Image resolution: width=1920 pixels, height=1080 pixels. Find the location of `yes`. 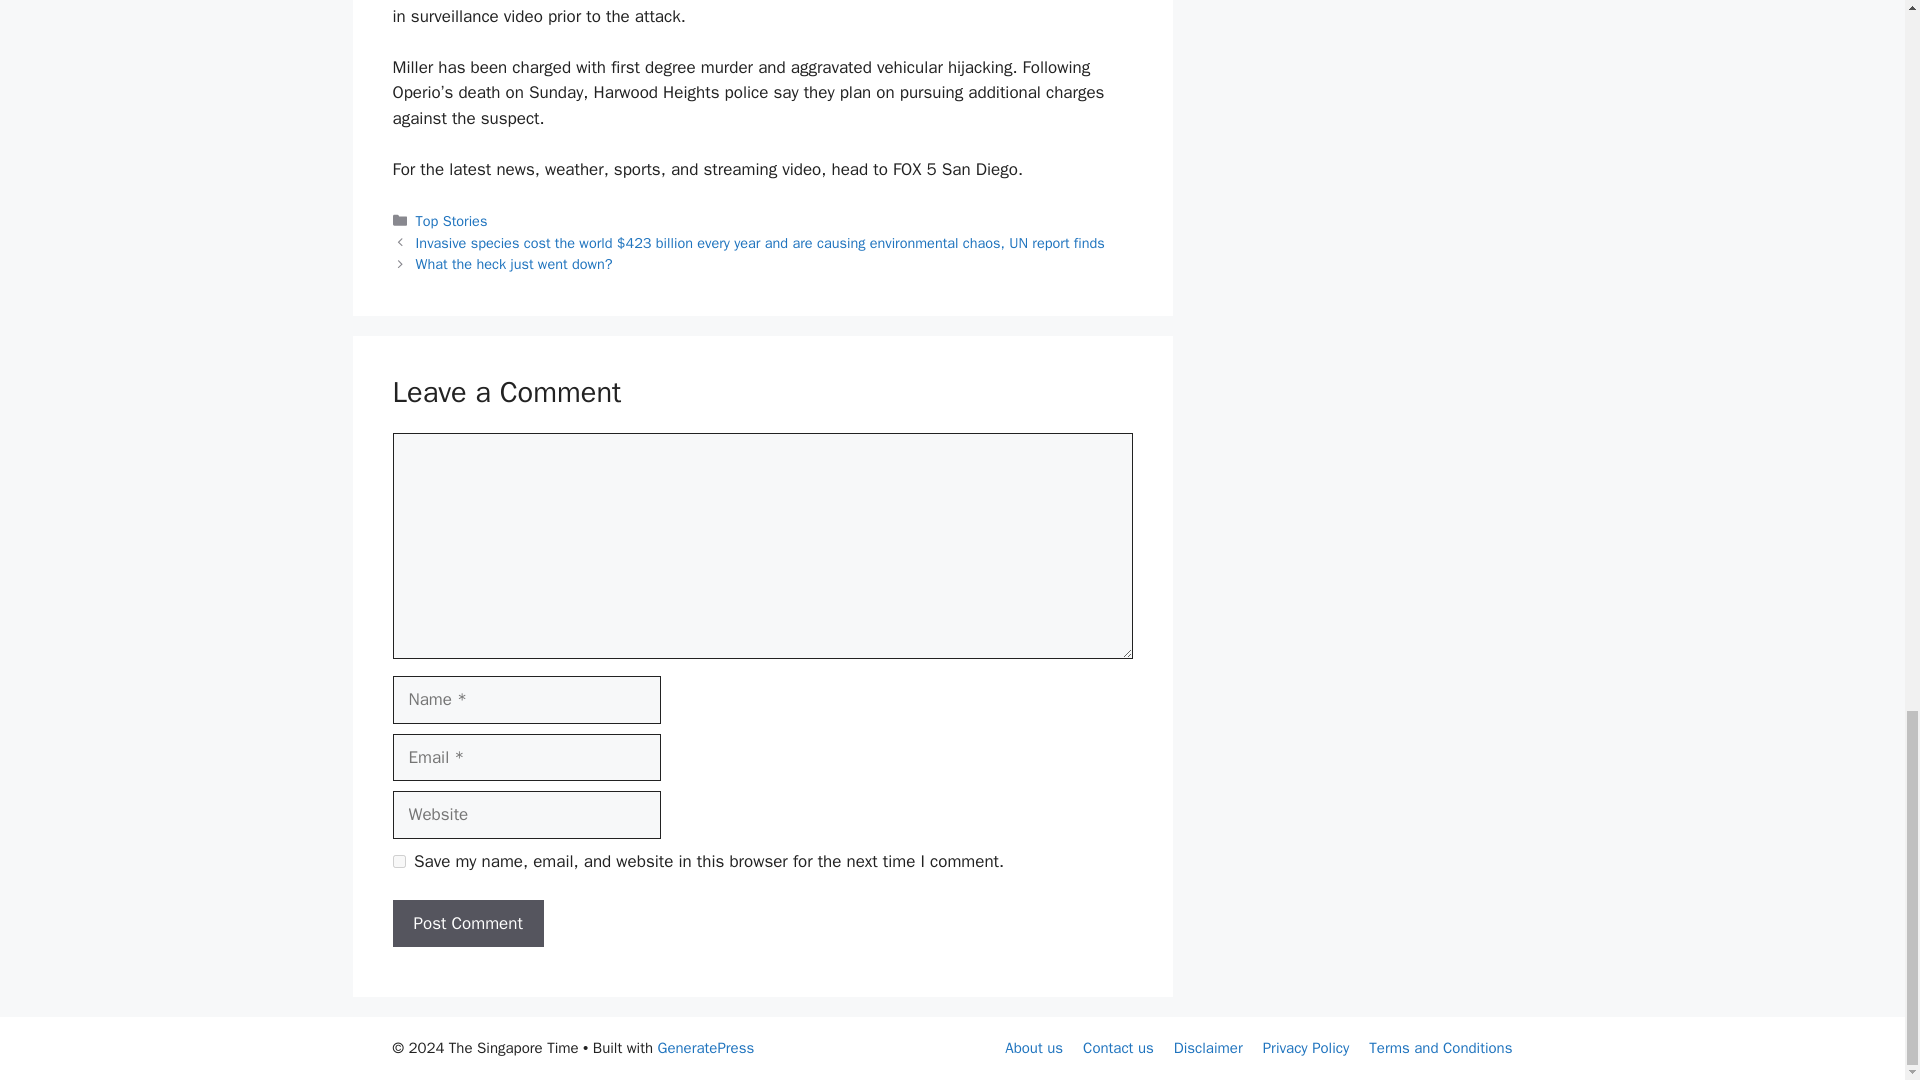

yes is located at coordinates (398, 862).